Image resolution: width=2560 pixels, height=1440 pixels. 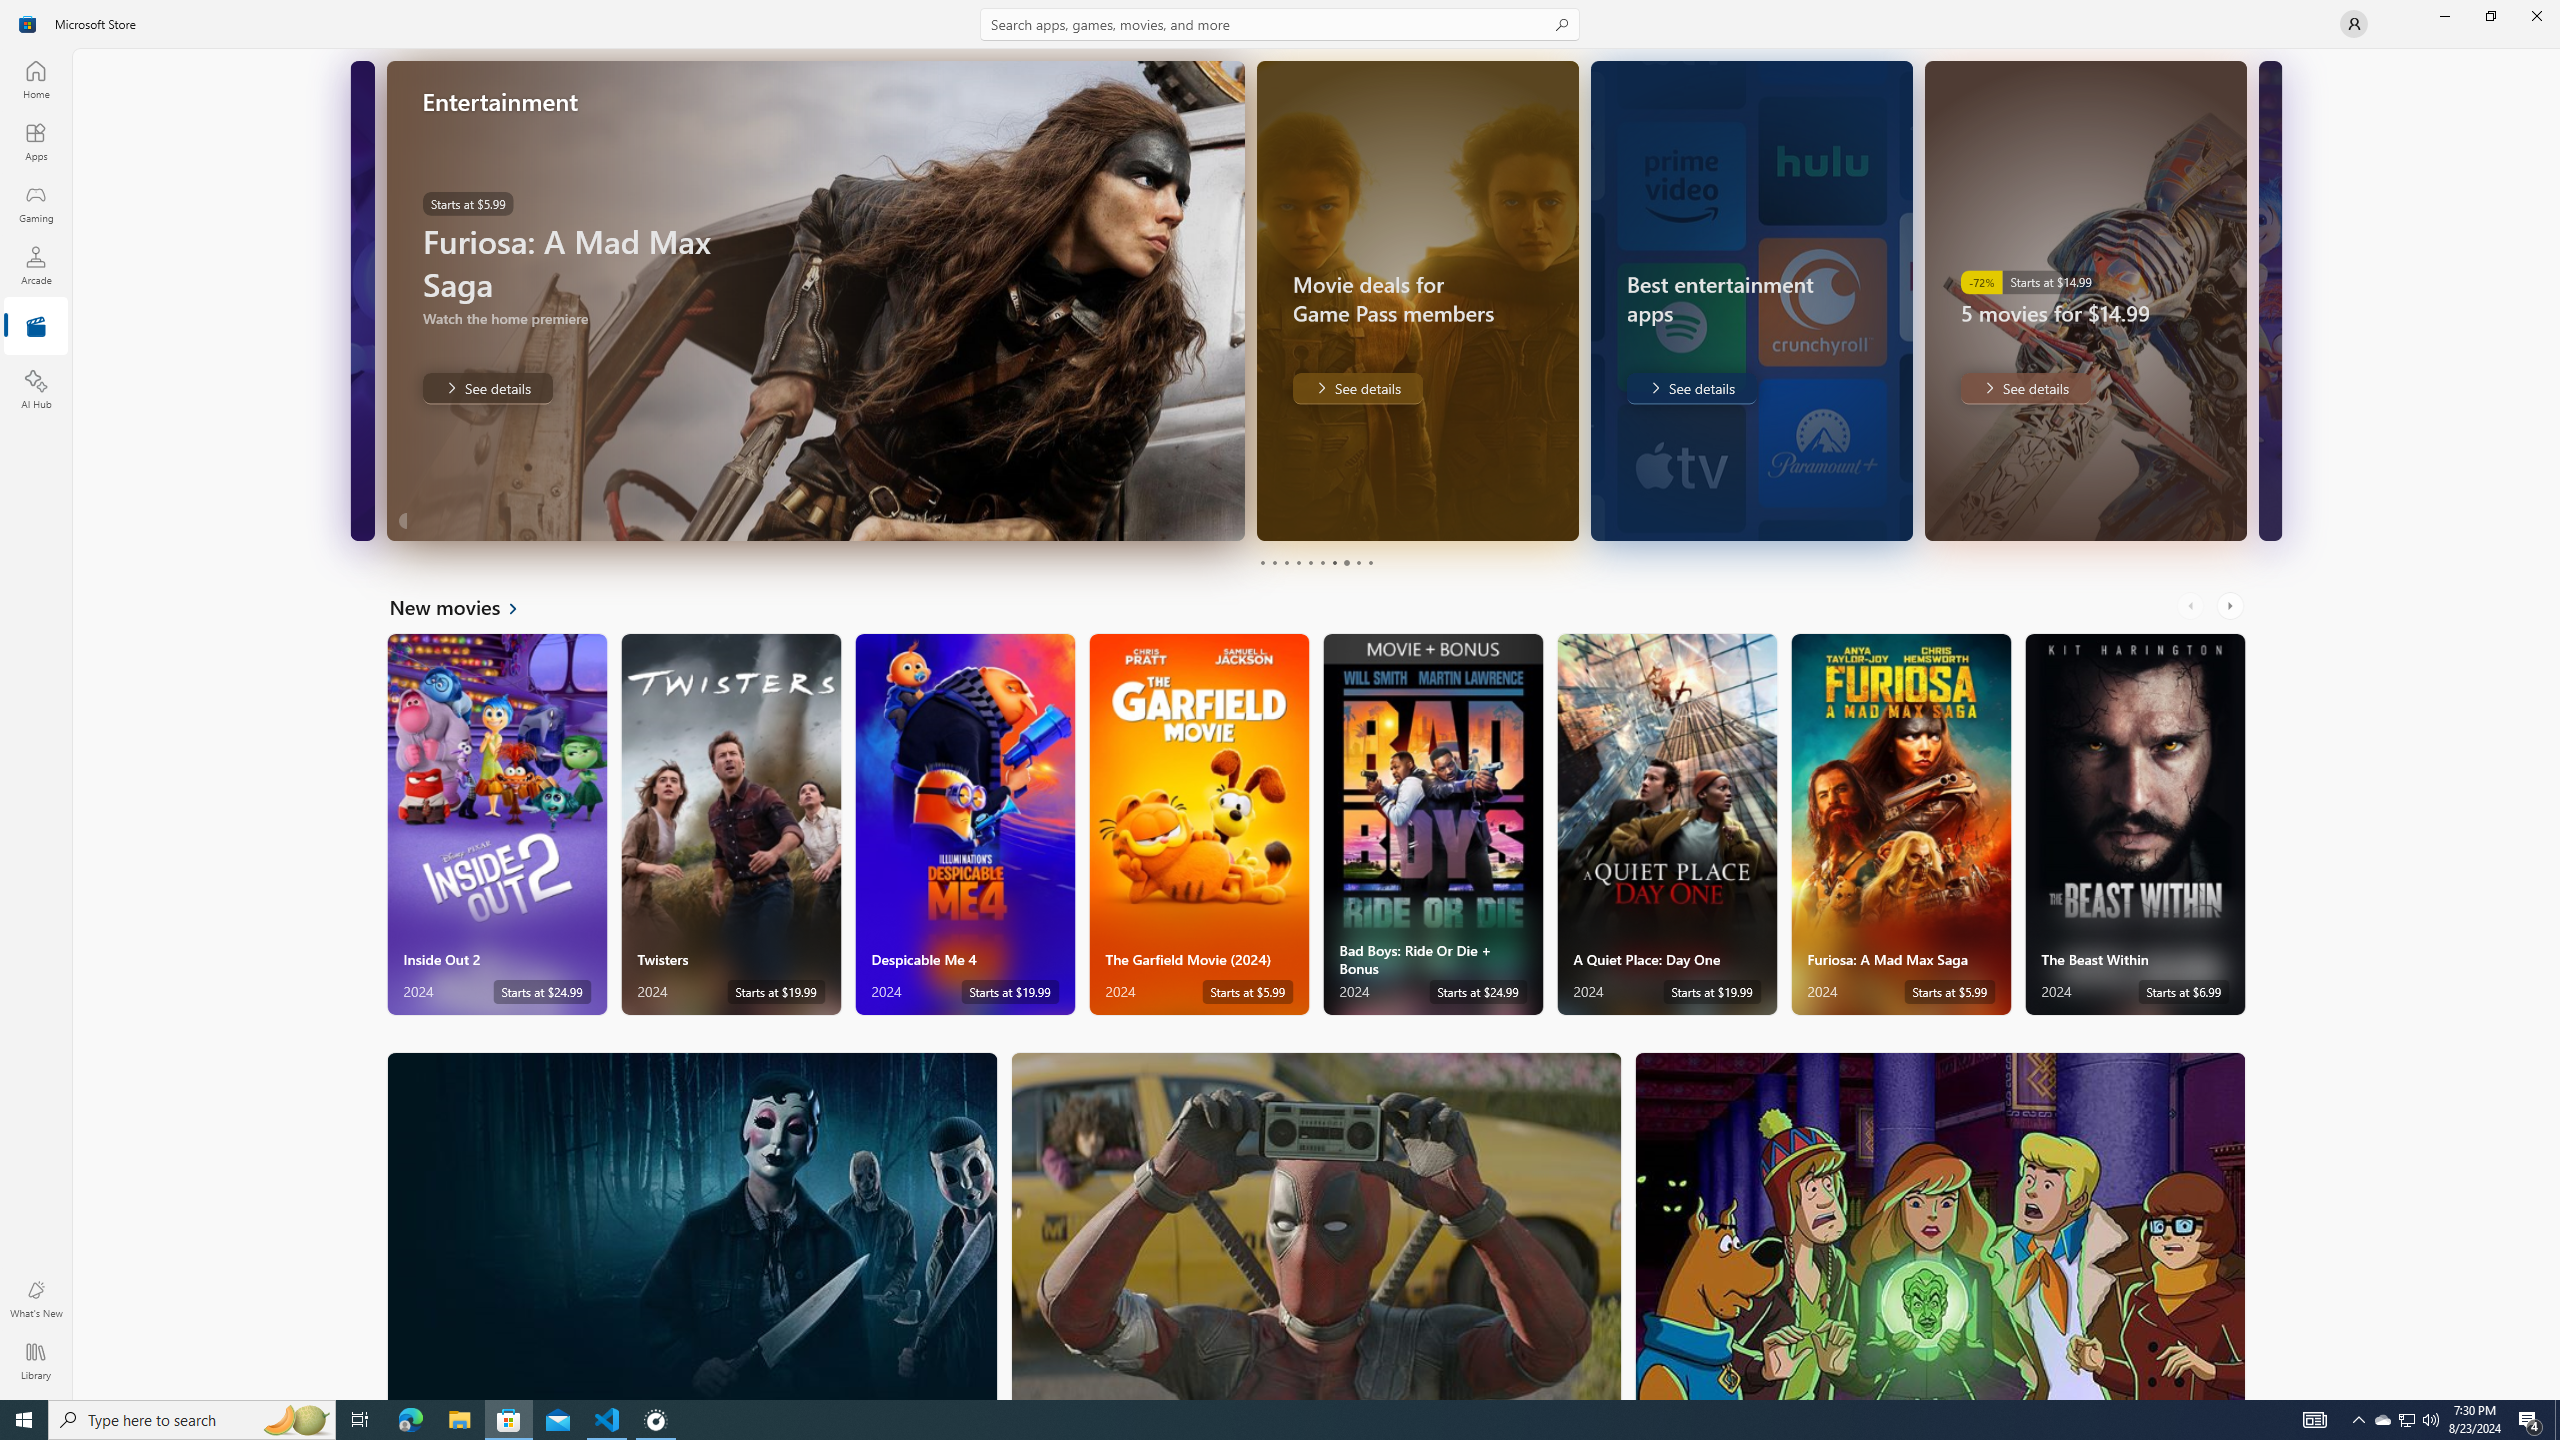 What do you see at coordinates (466, 606) in the screenshot?
I see `See all  New movies` at bounding box center [466, 606].